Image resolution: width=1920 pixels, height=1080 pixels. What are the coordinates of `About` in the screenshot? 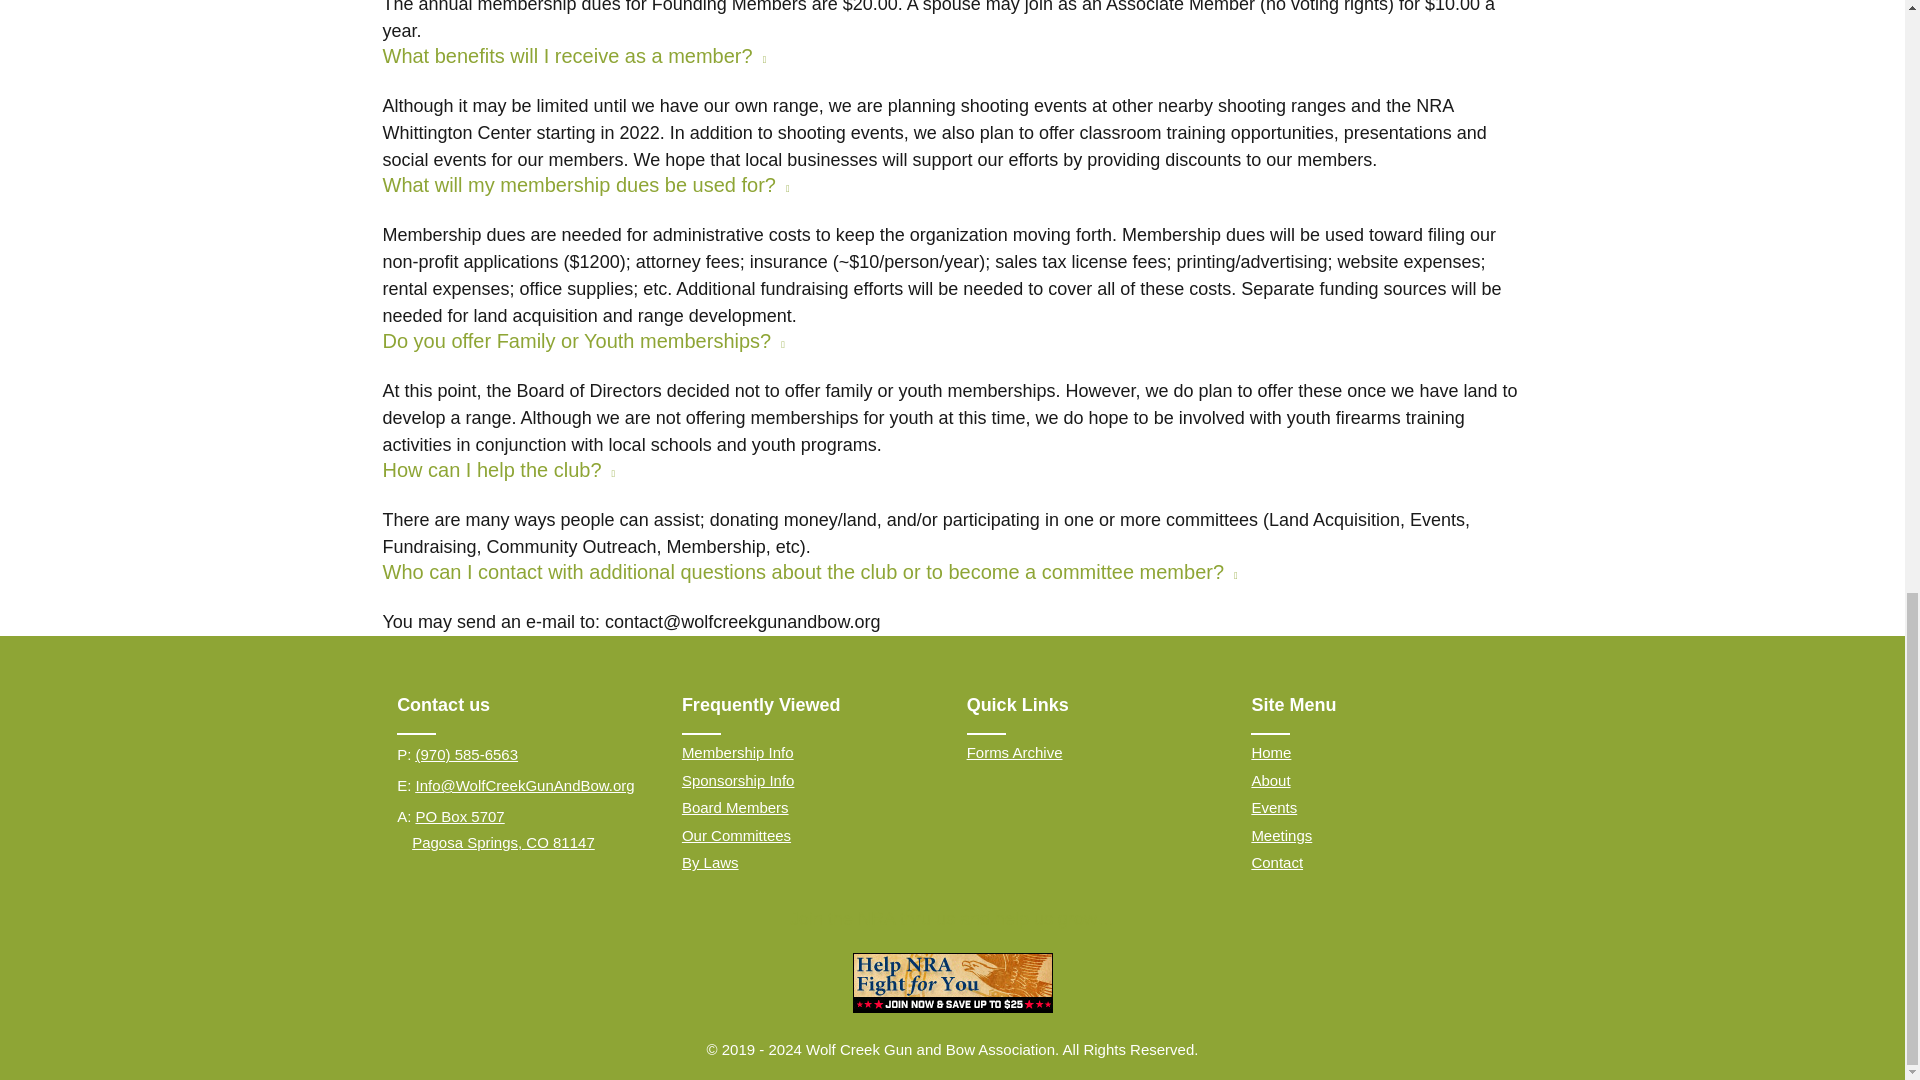 It's located at (1270, 780).